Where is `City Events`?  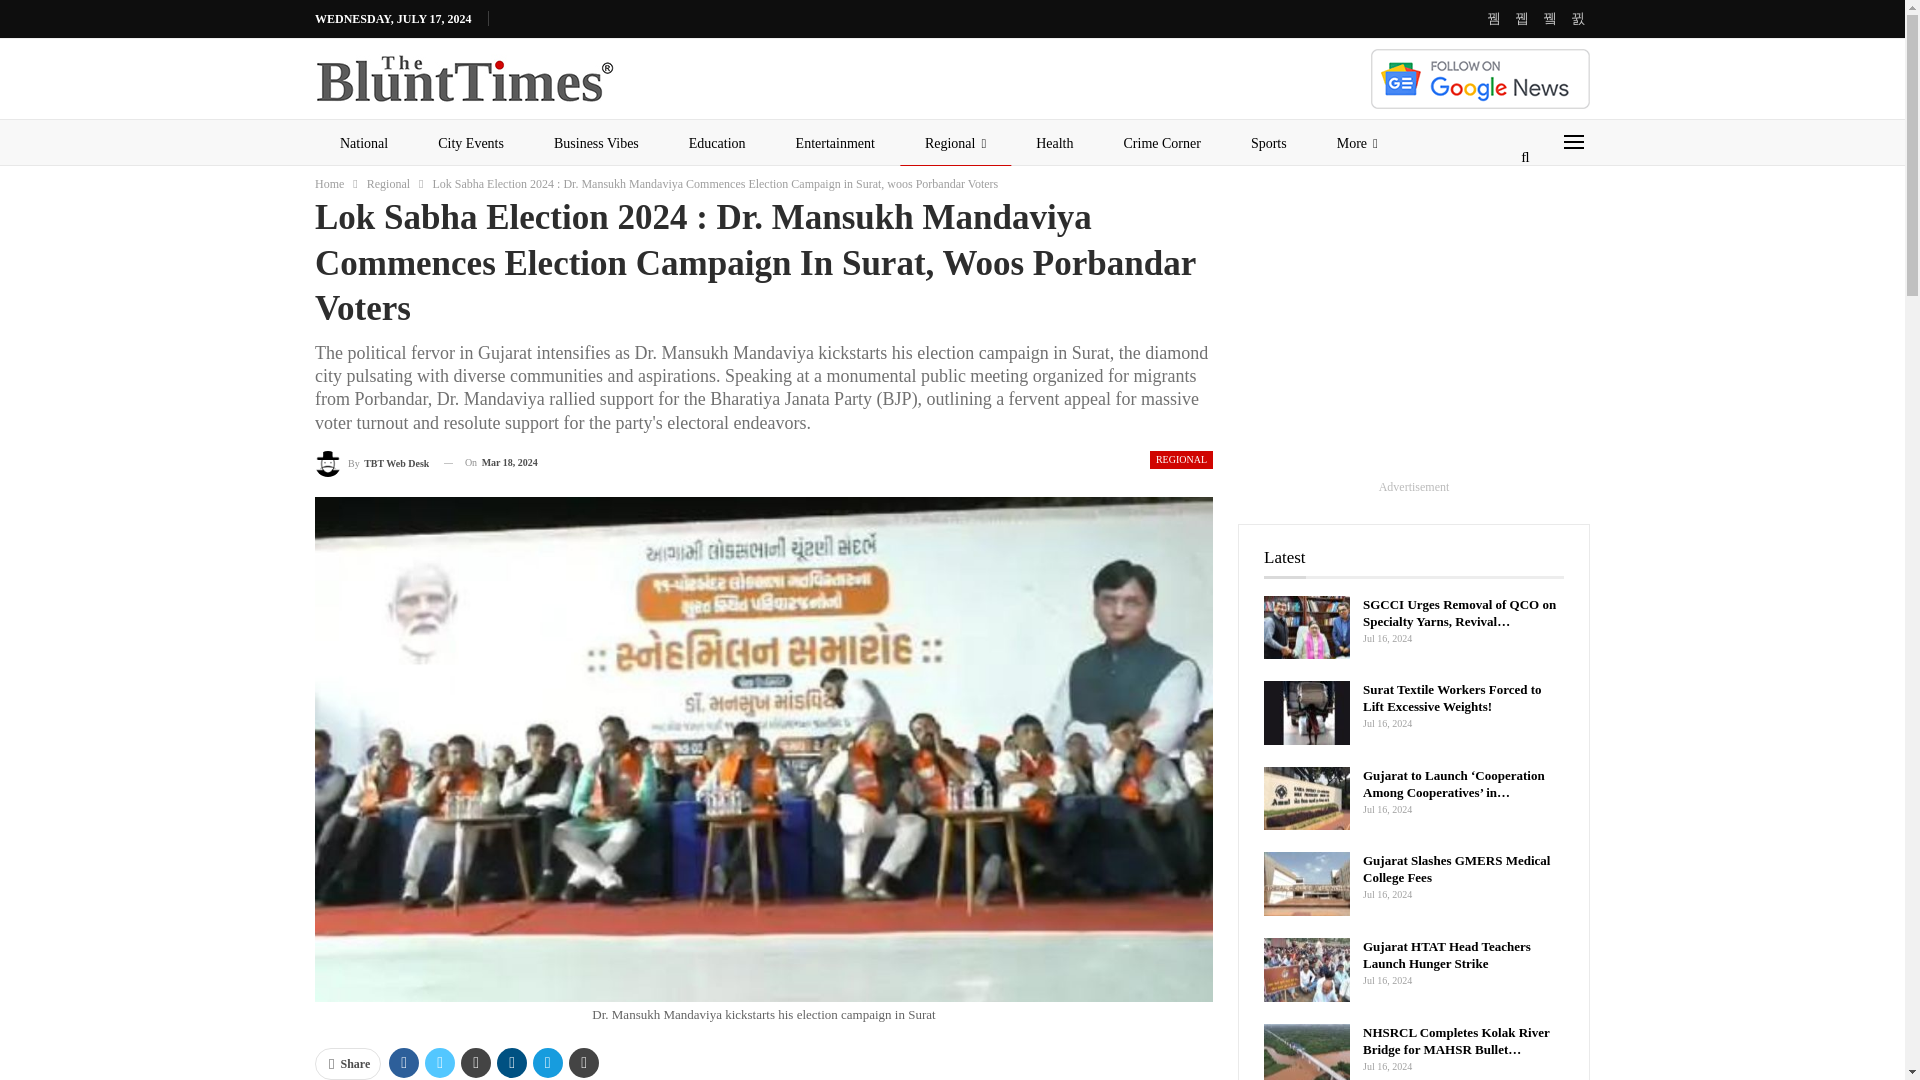
City Events is located at coordinates (470, 144).